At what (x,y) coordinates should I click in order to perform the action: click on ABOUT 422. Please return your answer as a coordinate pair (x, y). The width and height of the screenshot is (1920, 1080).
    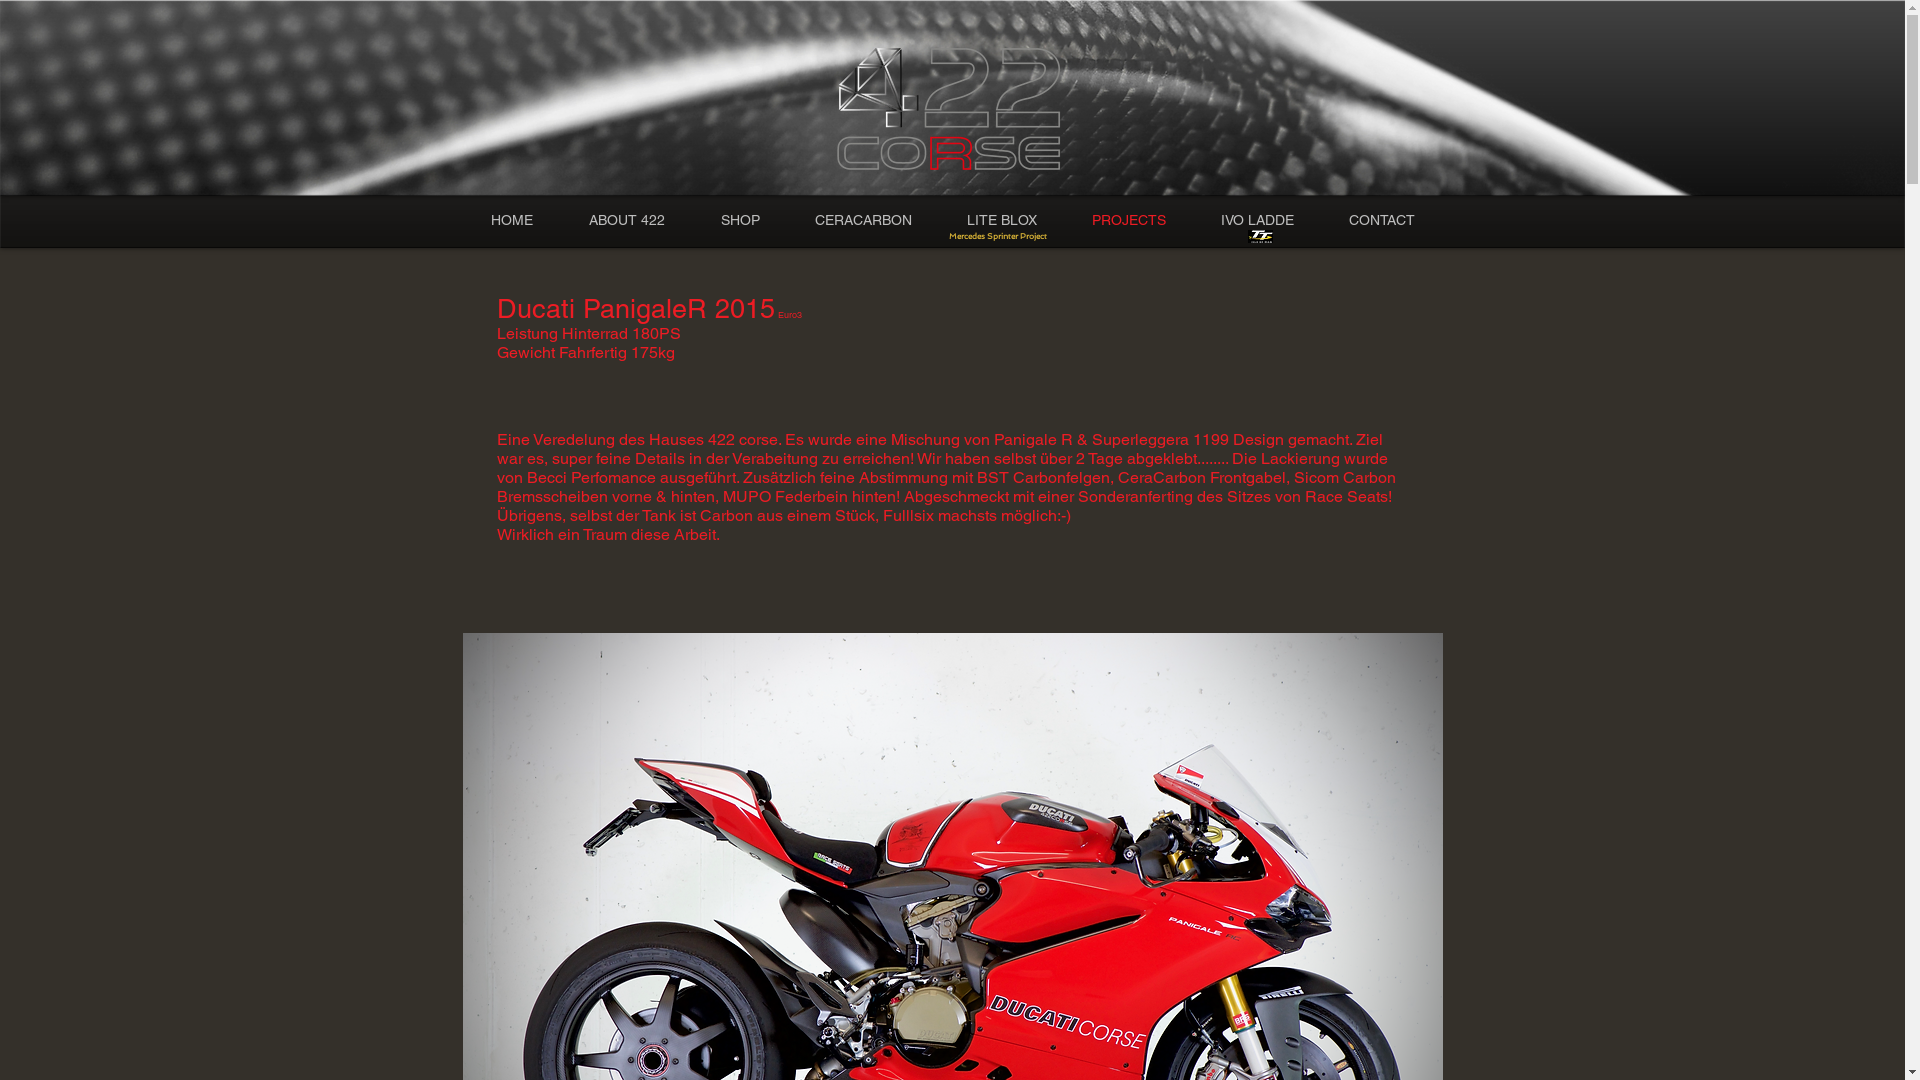
    Looking at the image, I should click on (626, 220).